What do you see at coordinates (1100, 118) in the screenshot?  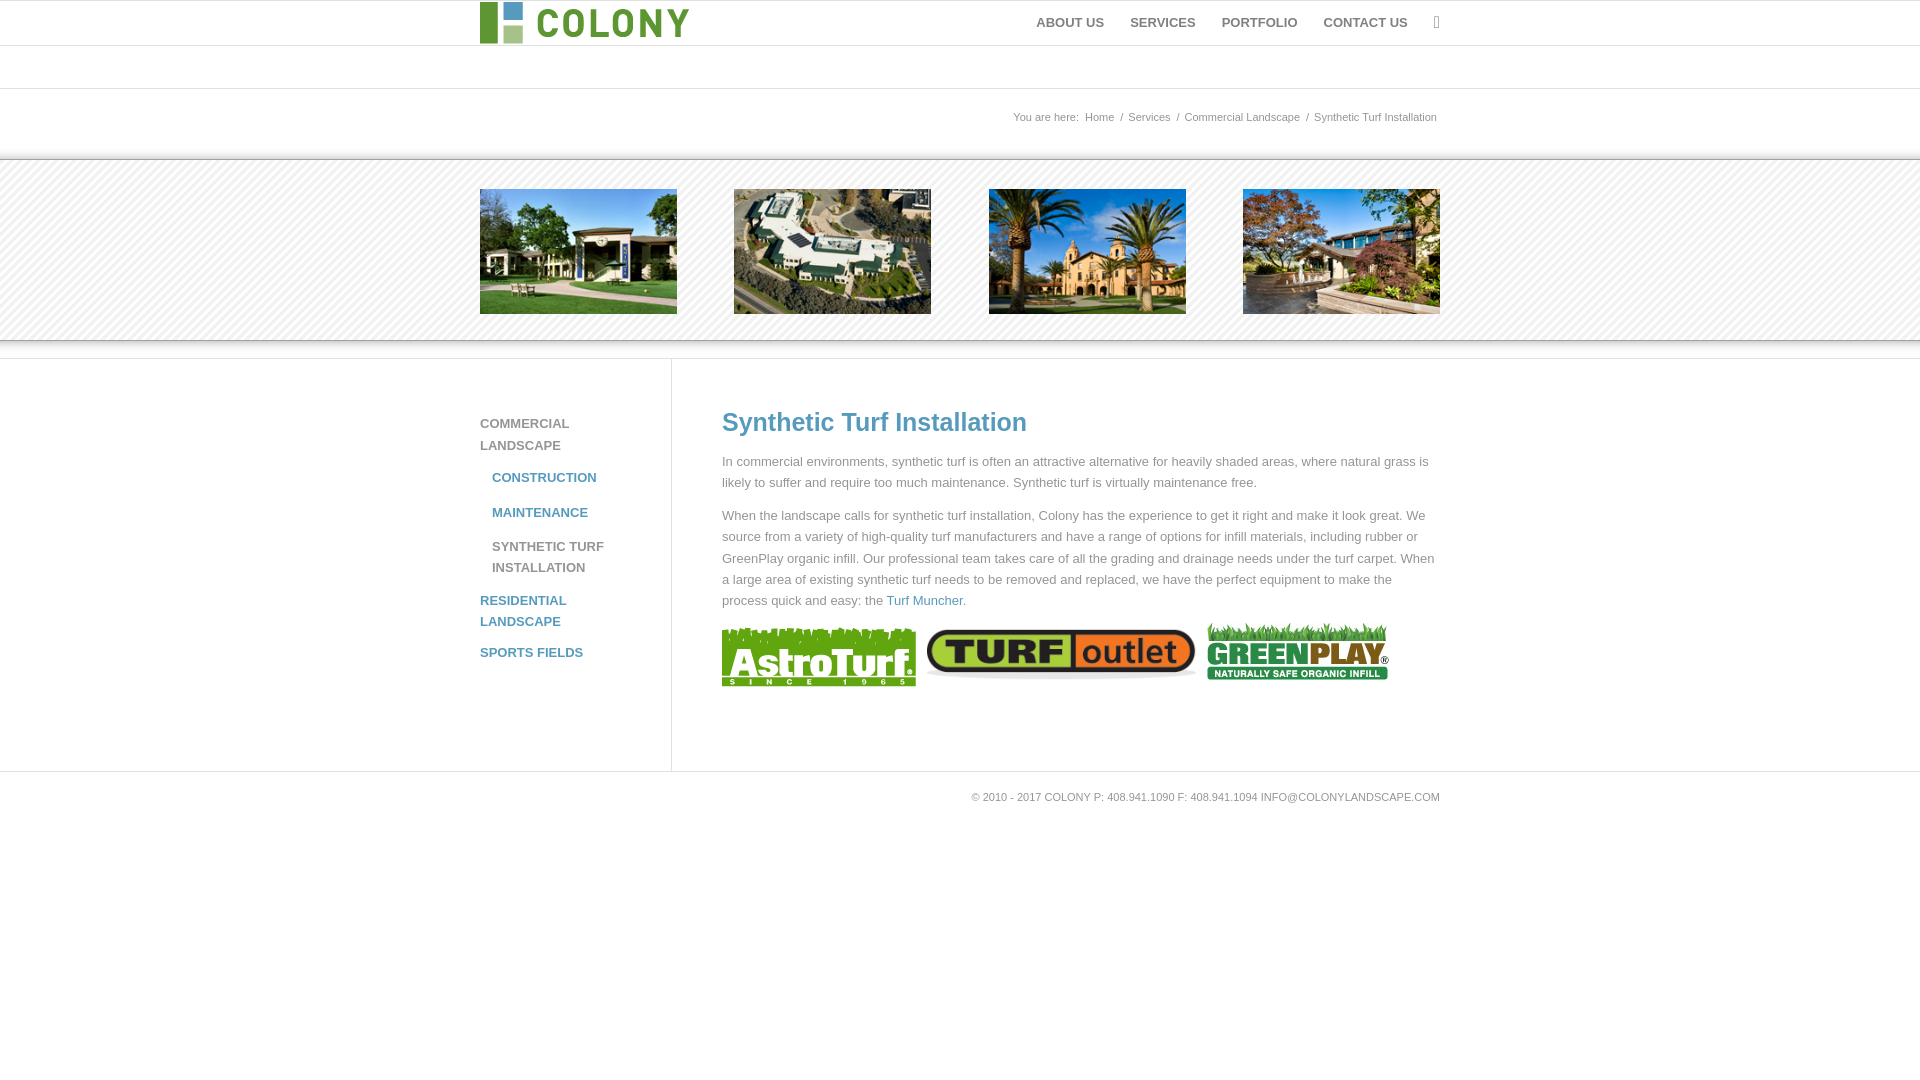 I see `Colony Landscape` at bounding box center [1100, 118].